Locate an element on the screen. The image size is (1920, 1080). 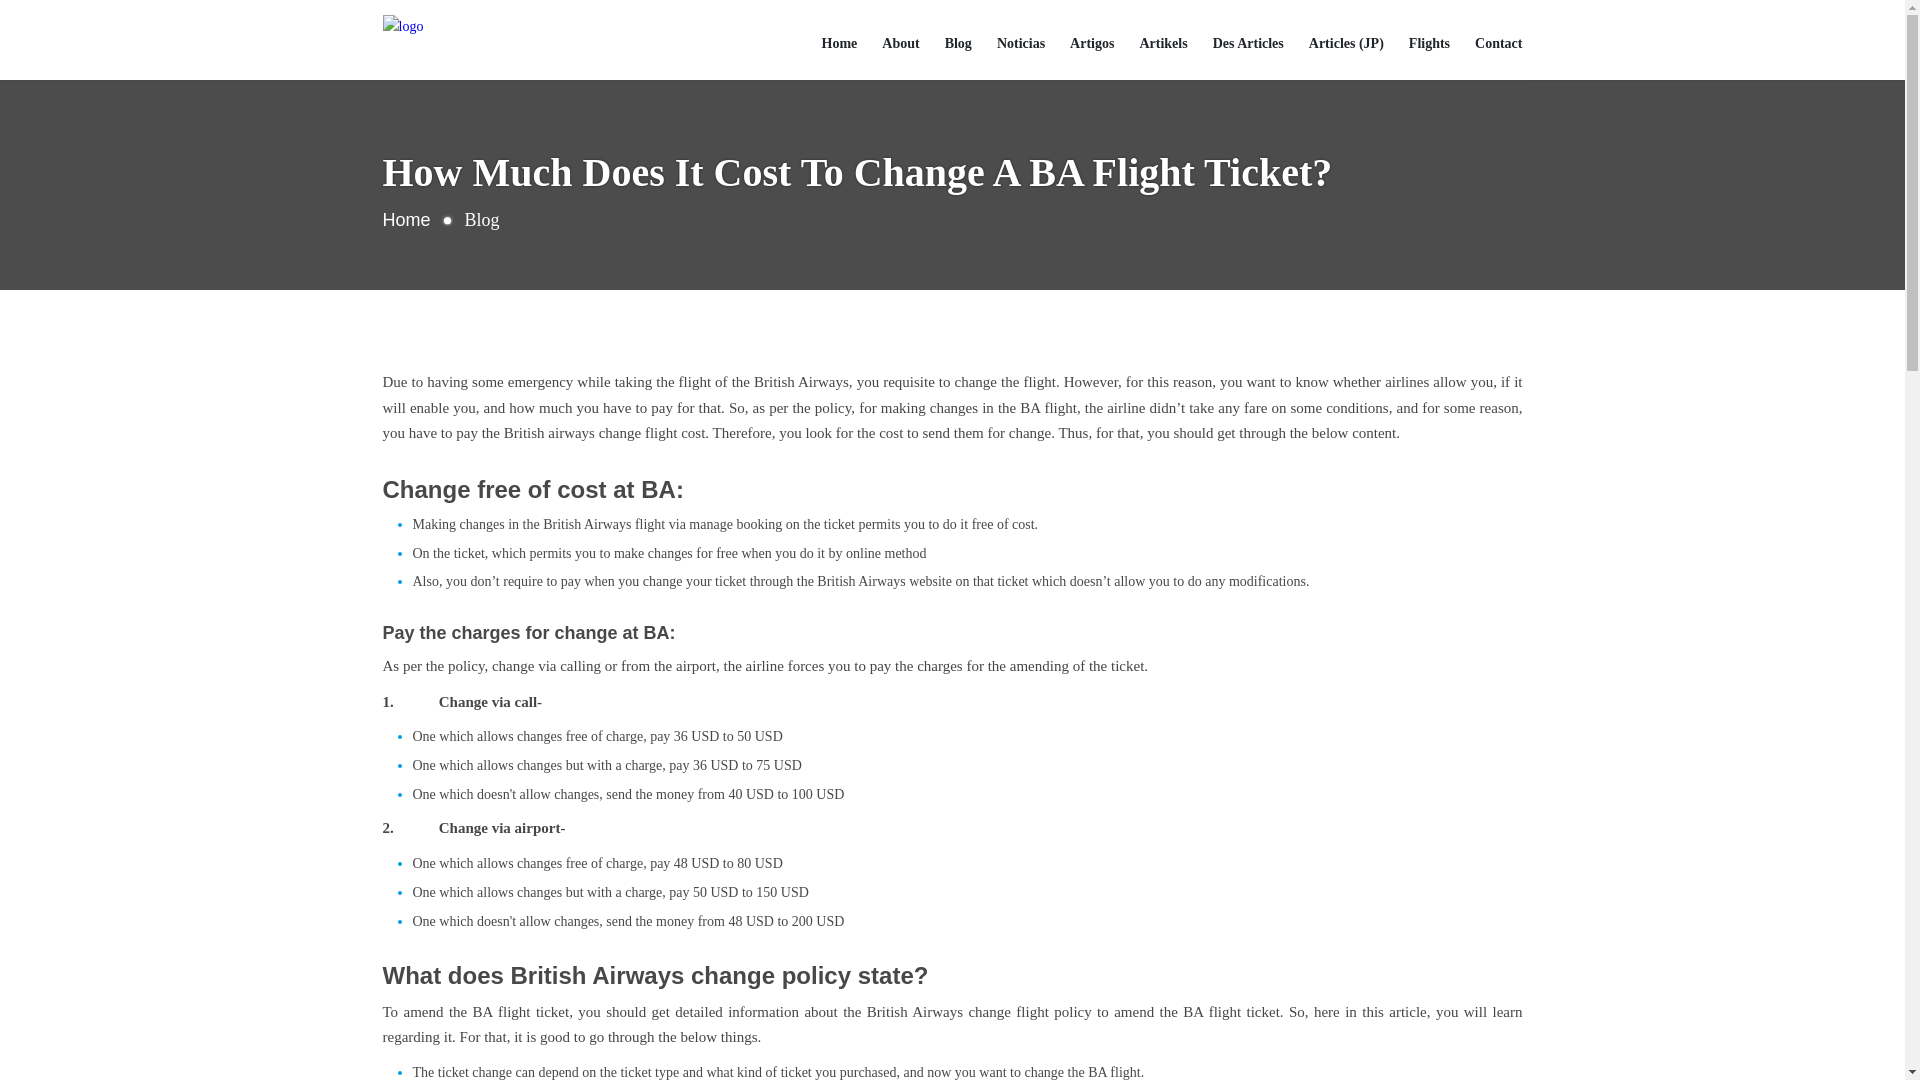
Artikels is located at coordinates (1162, 44).